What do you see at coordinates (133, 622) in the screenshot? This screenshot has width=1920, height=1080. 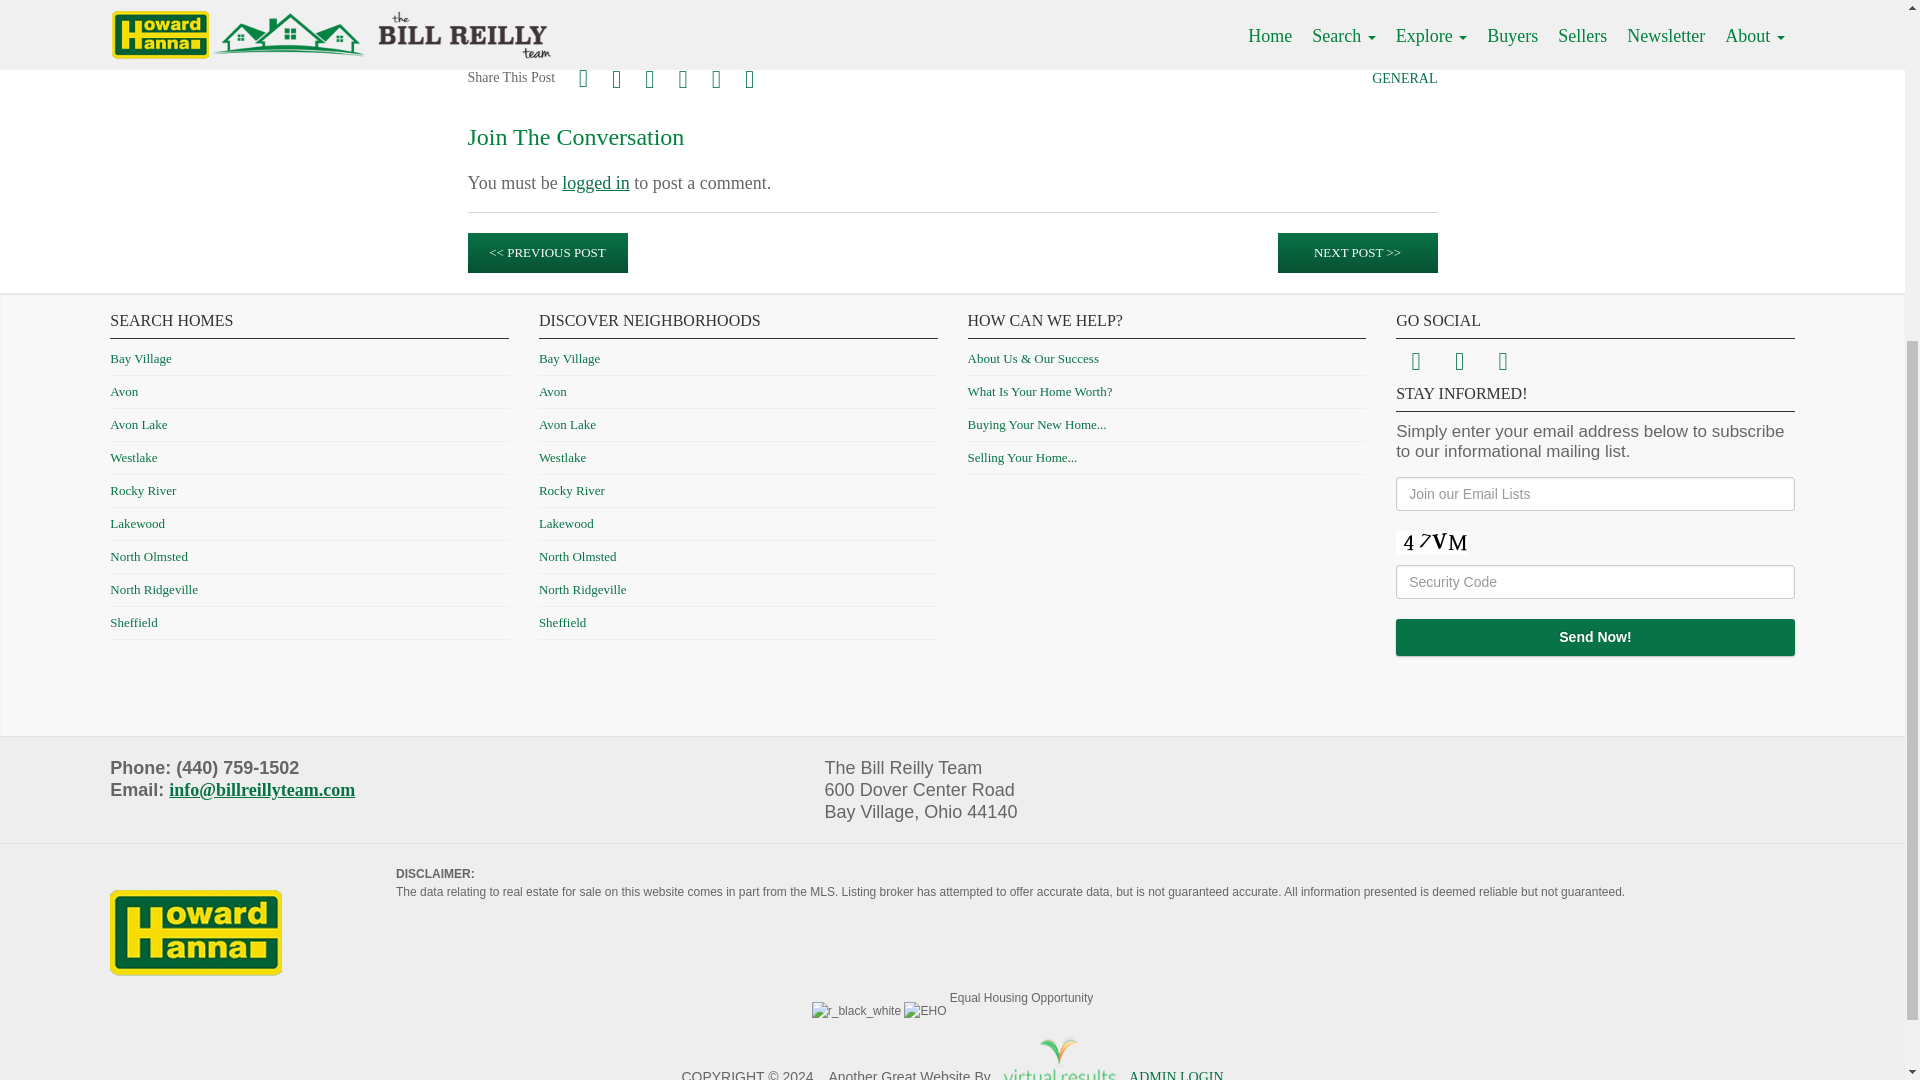 I see `Sheffield` at bounding box center [133, 622].